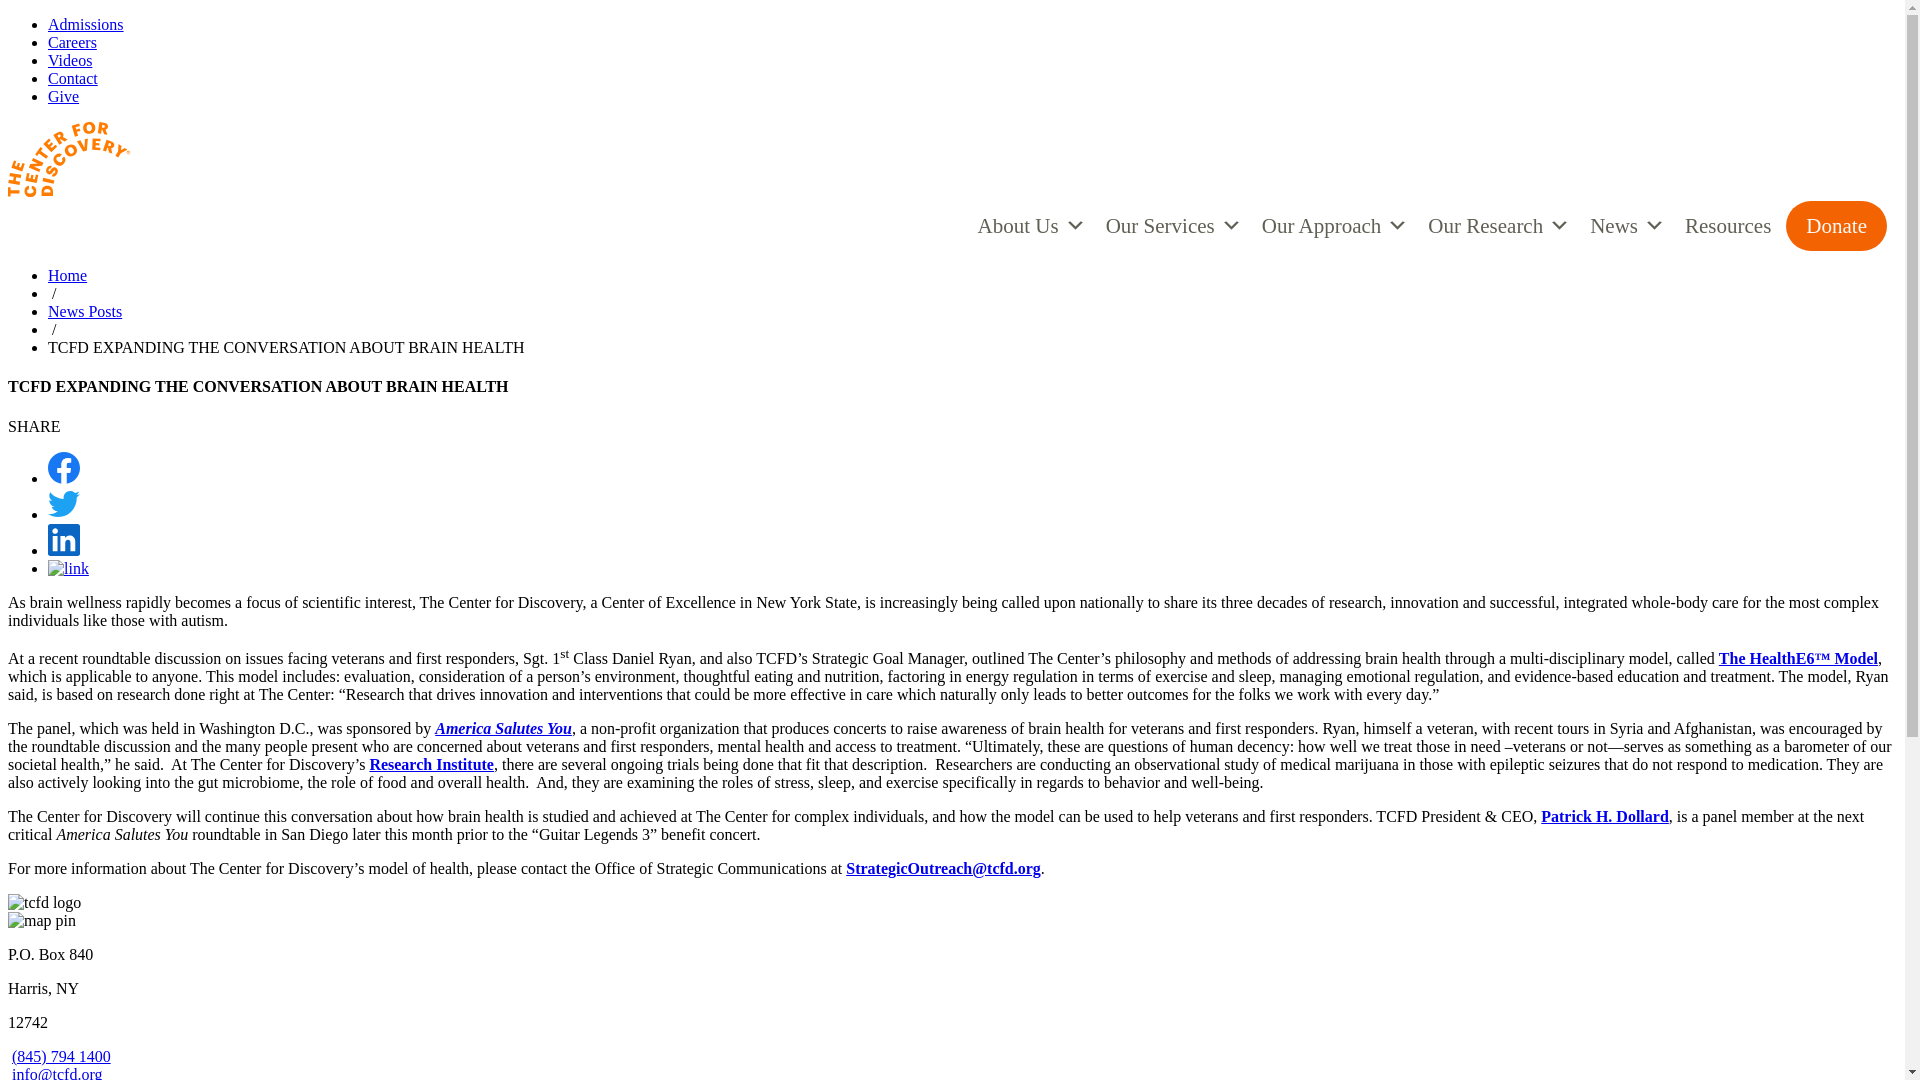  Describe the element at coordinates (70, 60) in the screenshot. I see `Videos` at that location.